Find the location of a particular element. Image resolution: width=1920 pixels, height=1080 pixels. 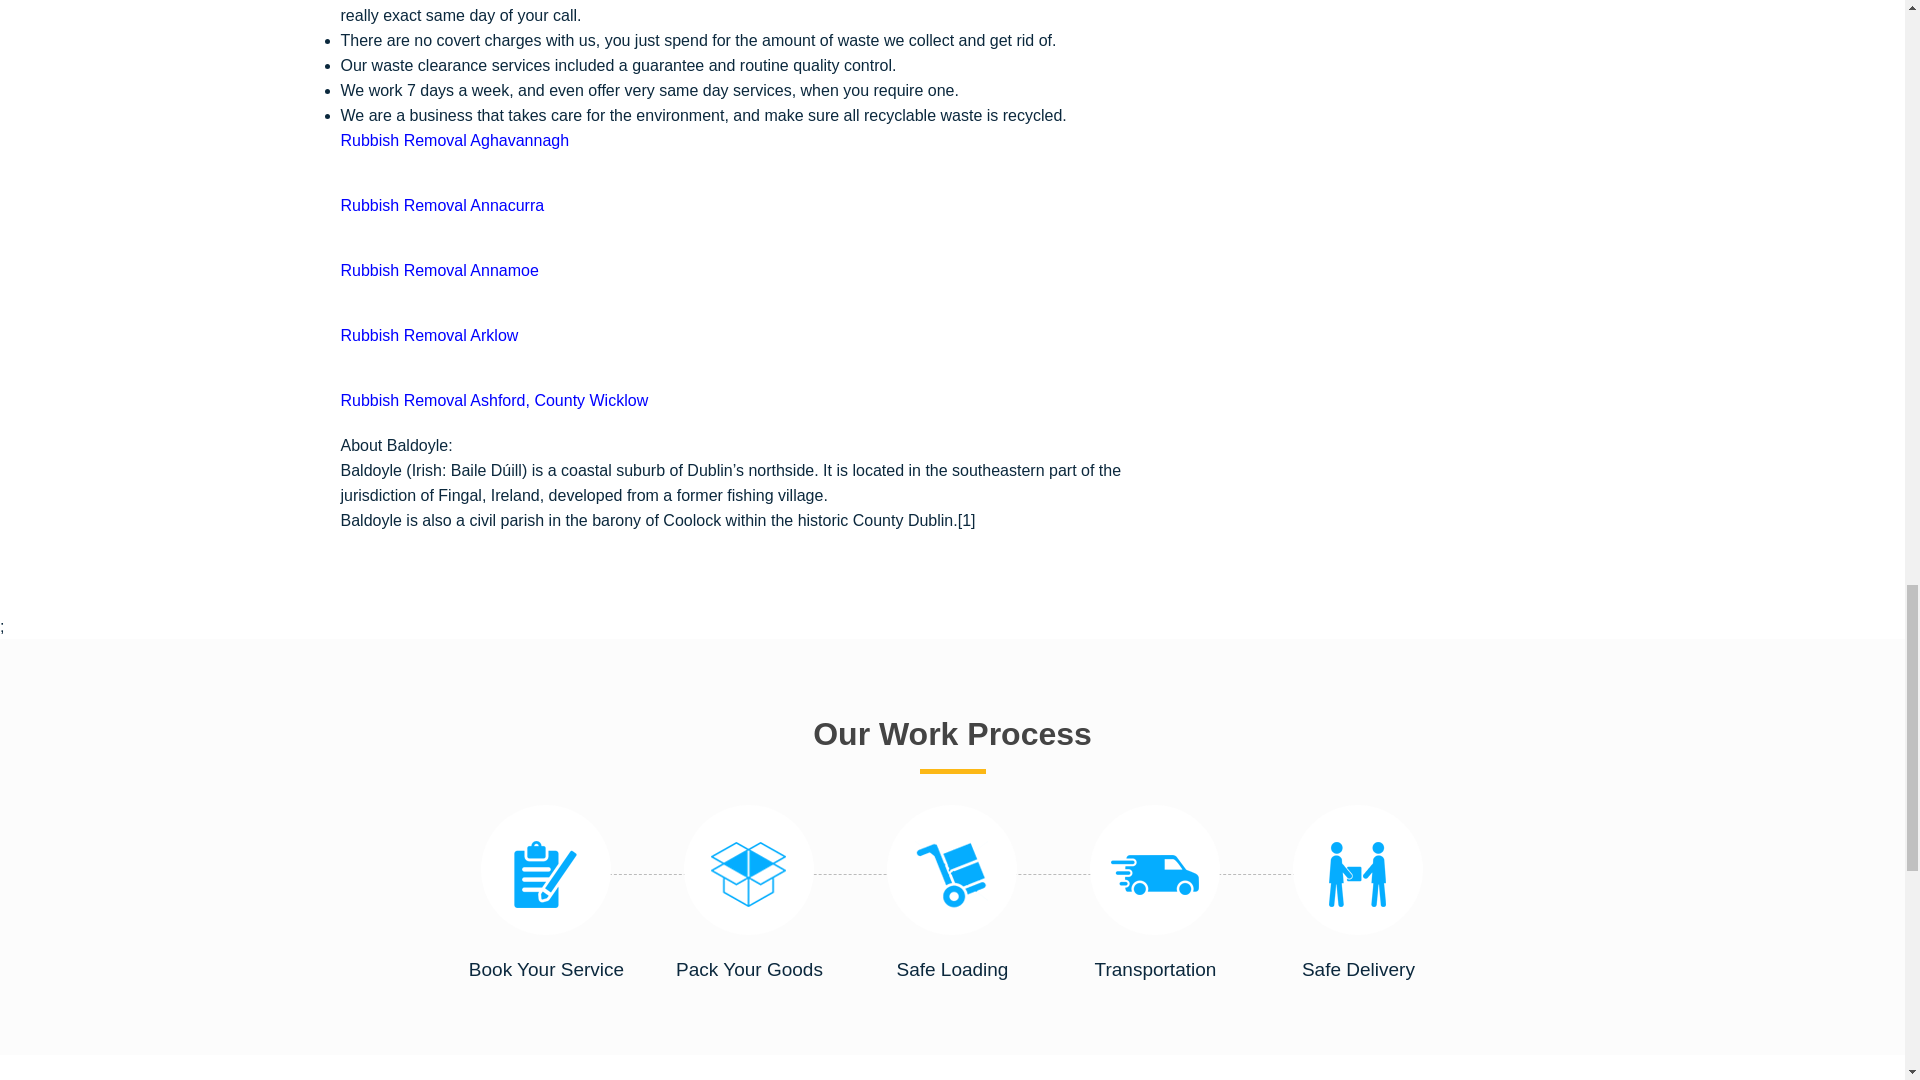

Rubbish Removal Annacurra is located at coordinates (441, 204).